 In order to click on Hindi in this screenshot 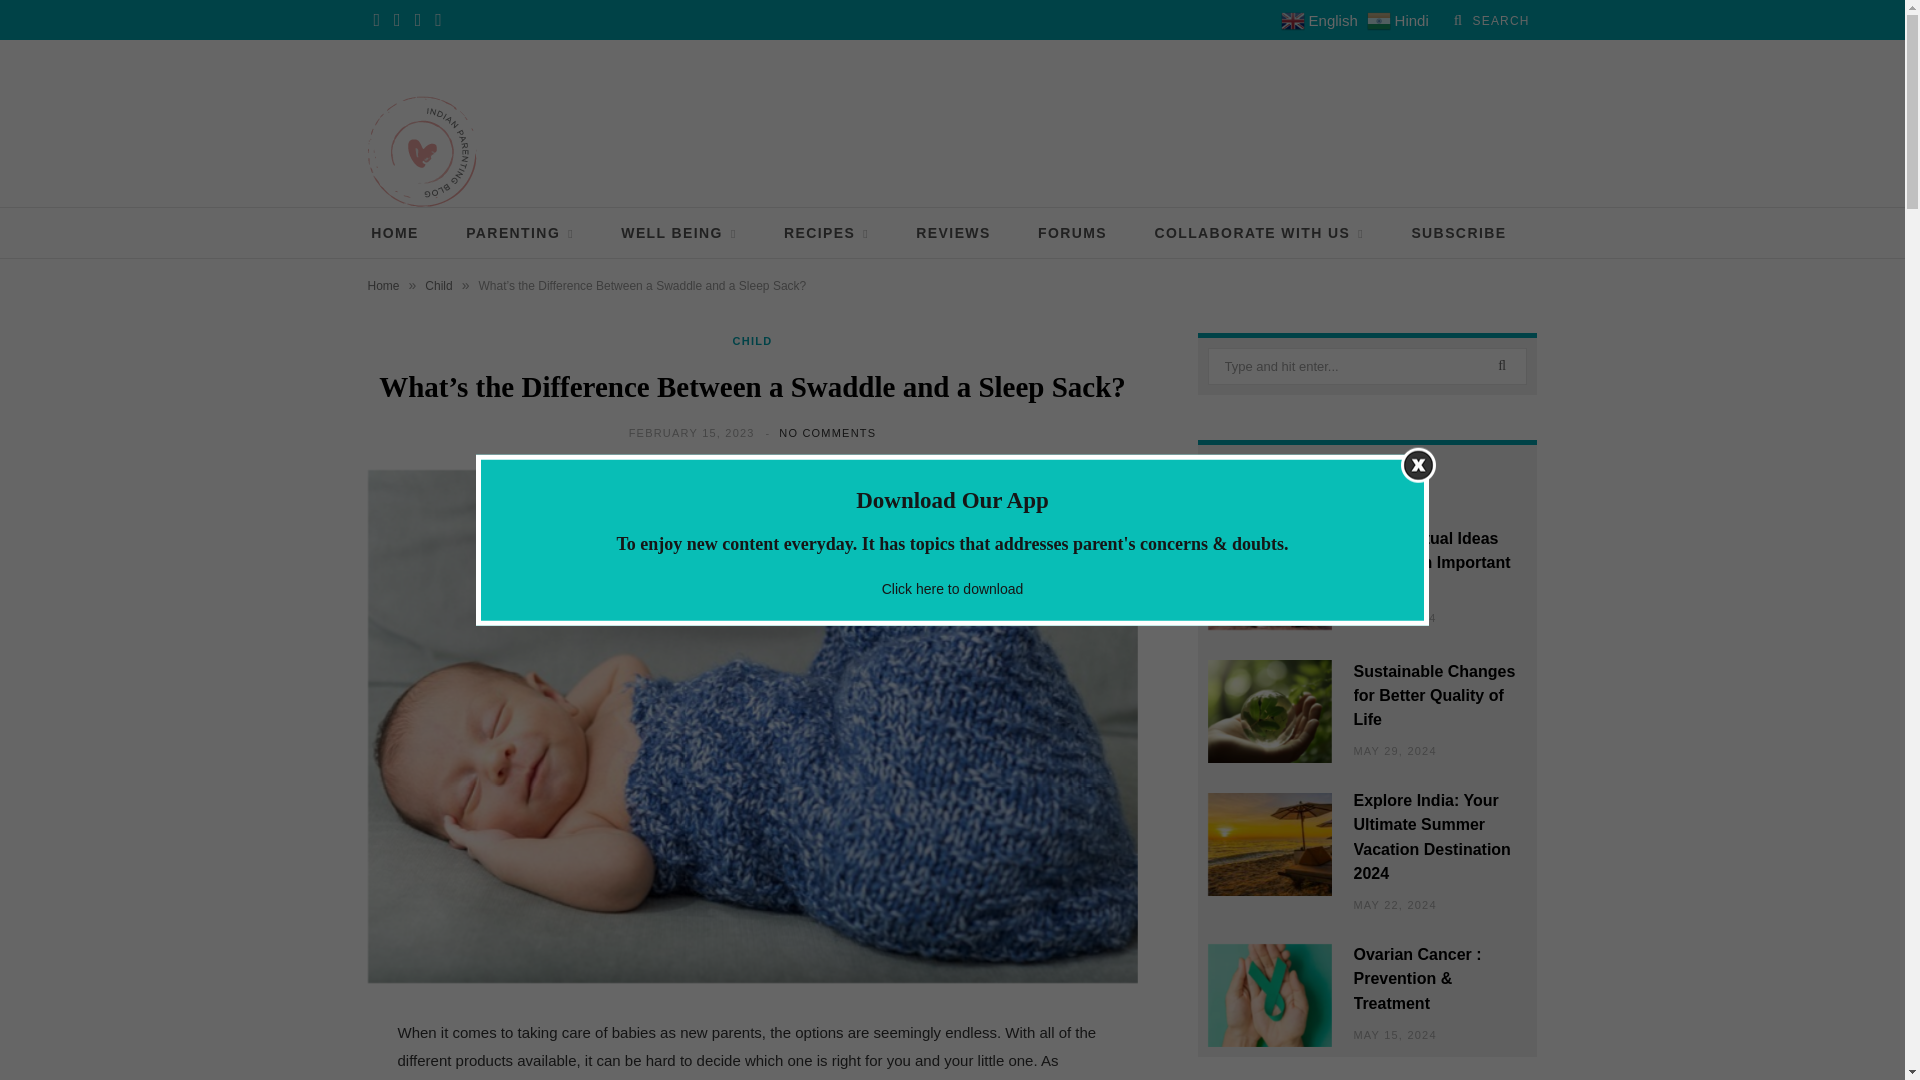, I will do `click(1400, 20)`.